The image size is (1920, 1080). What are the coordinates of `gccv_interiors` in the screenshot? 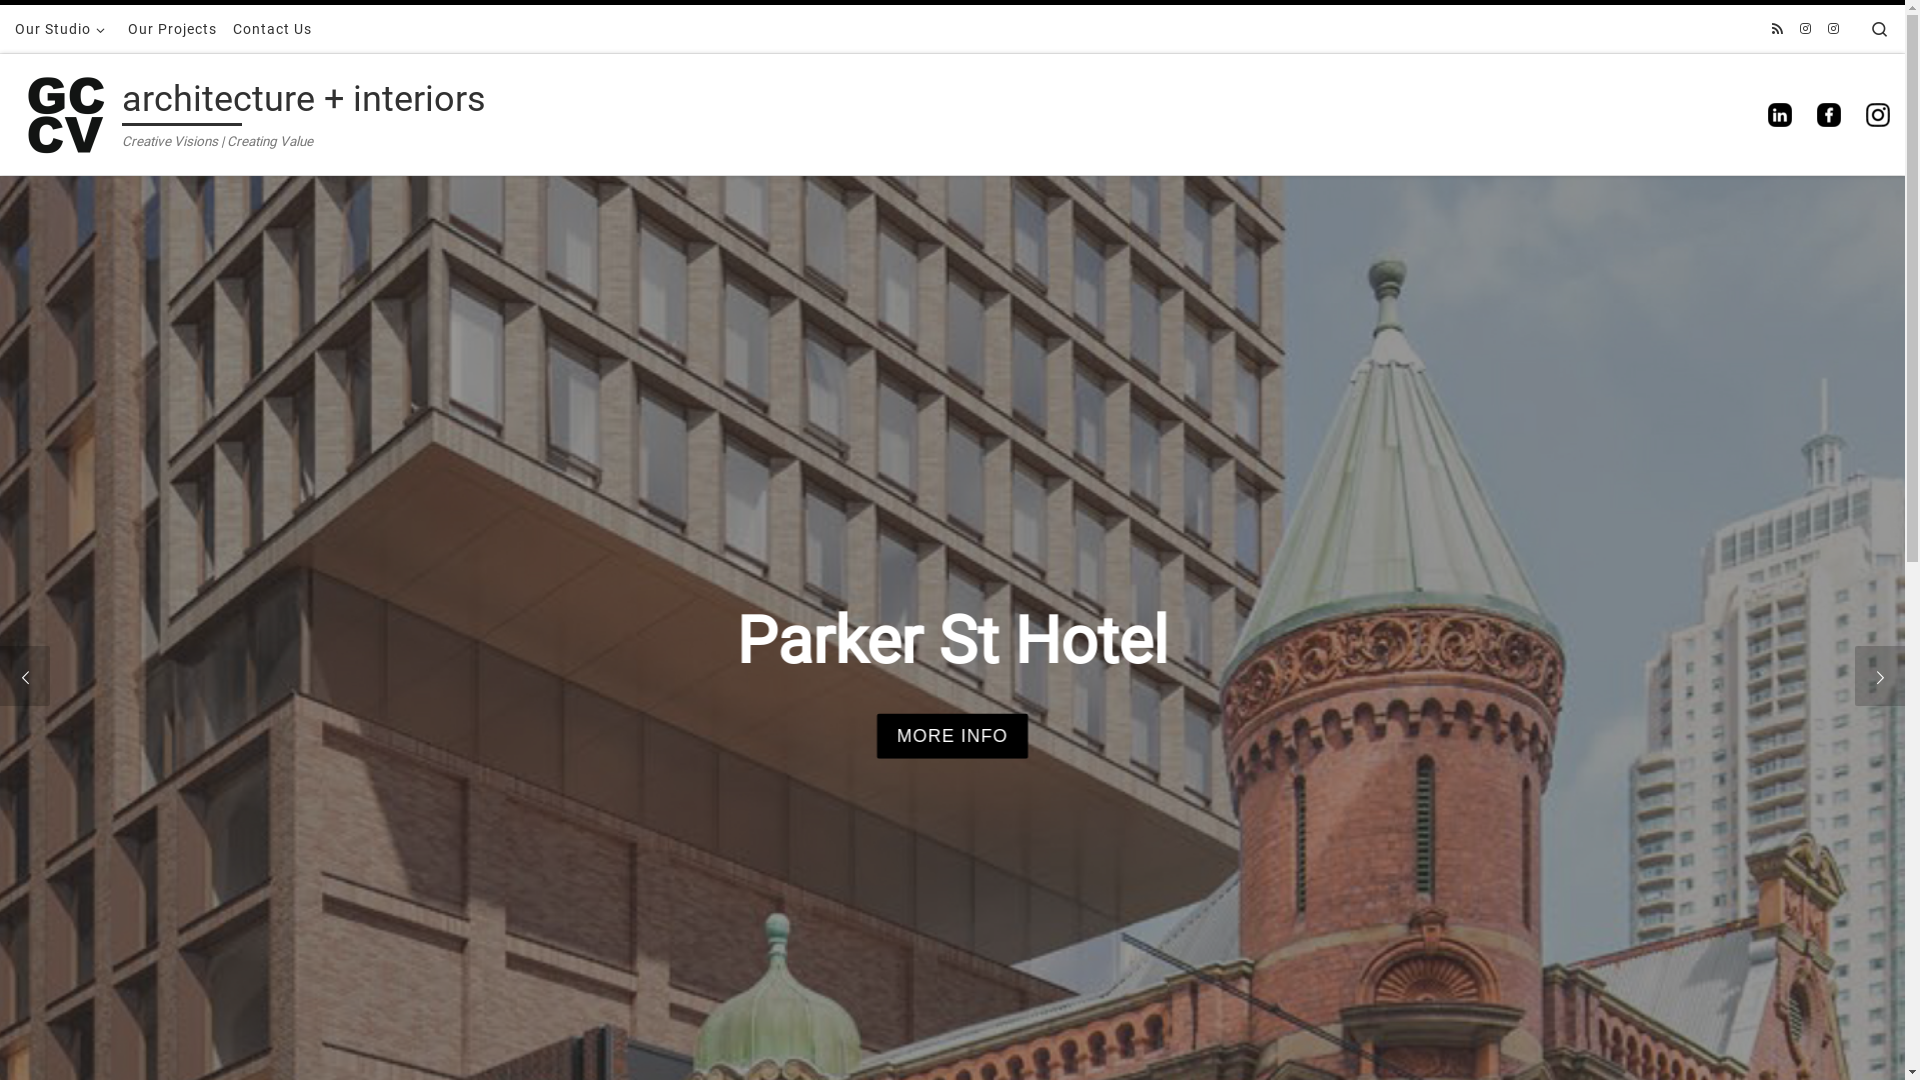 It's located at (1806, 30).